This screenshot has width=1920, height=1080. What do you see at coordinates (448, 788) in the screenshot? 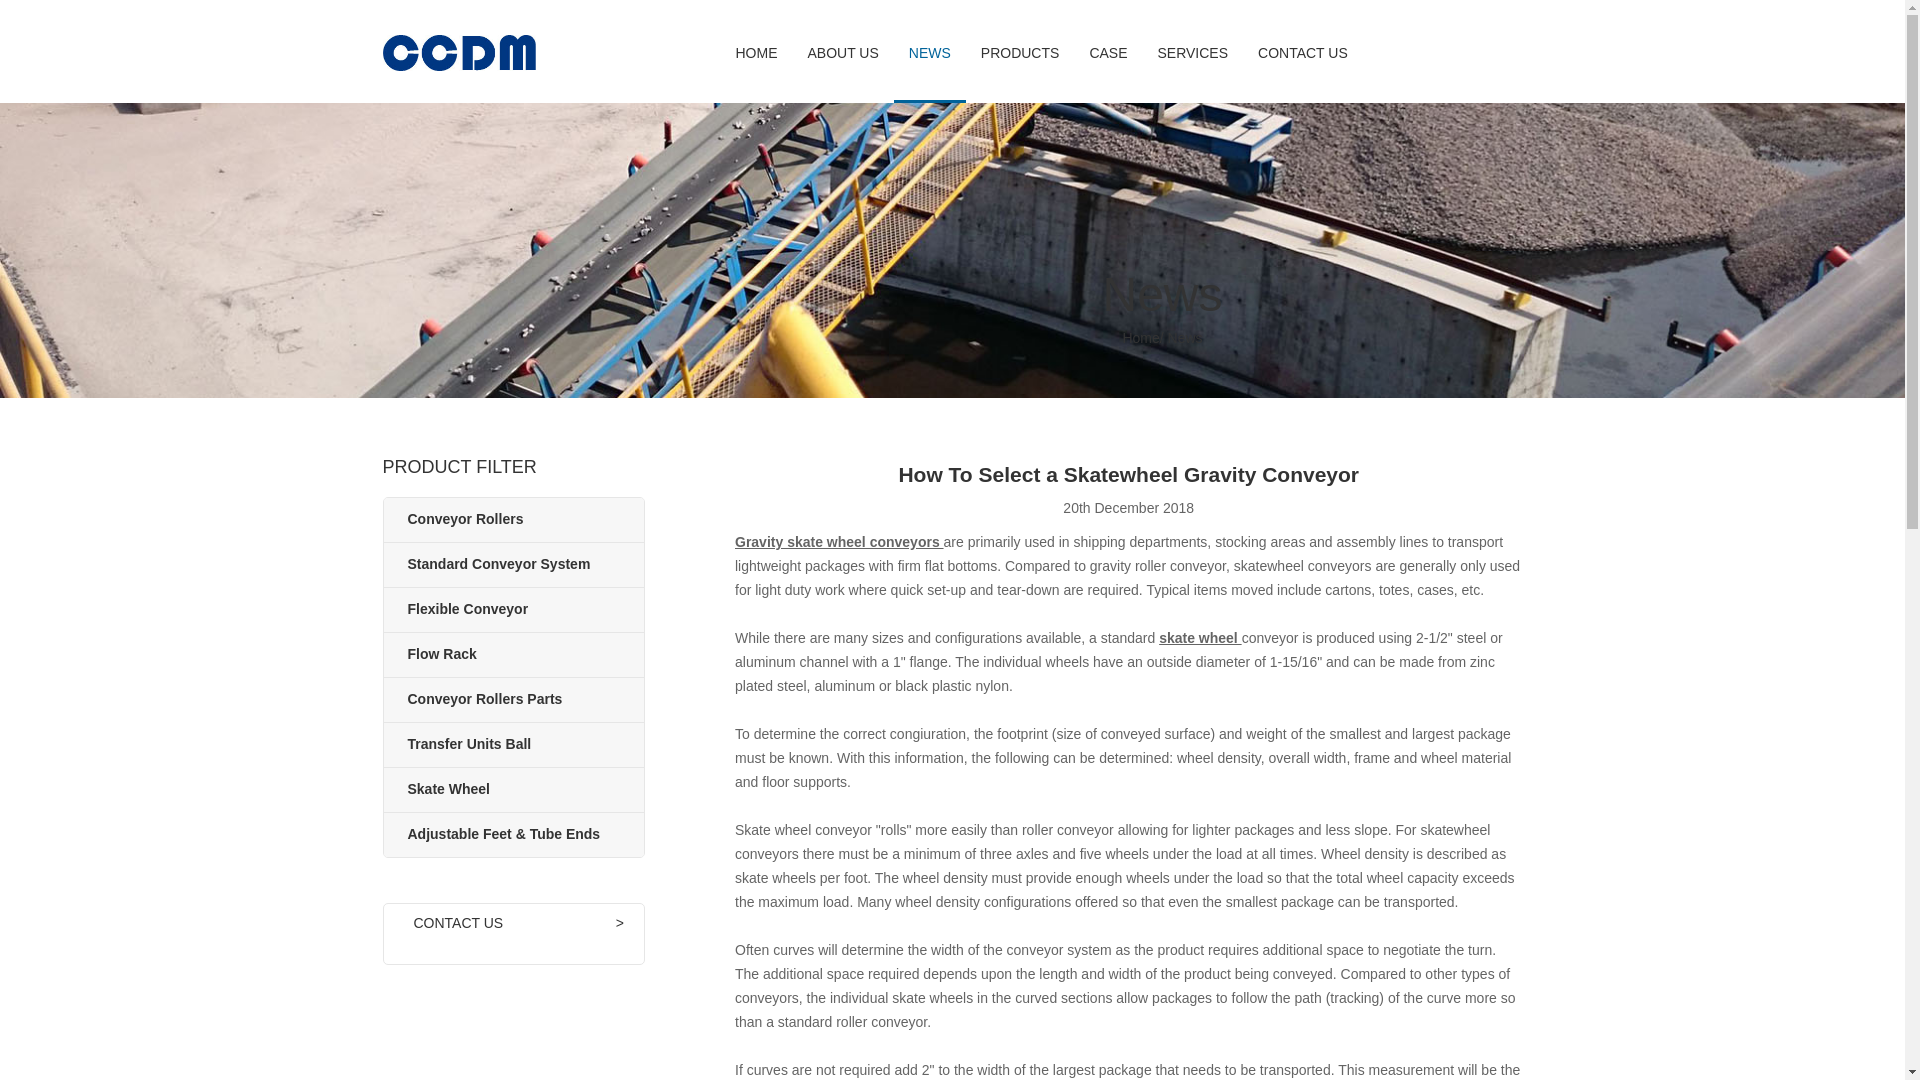
I see `Skate Wheel` at bounding box center [448, 788].